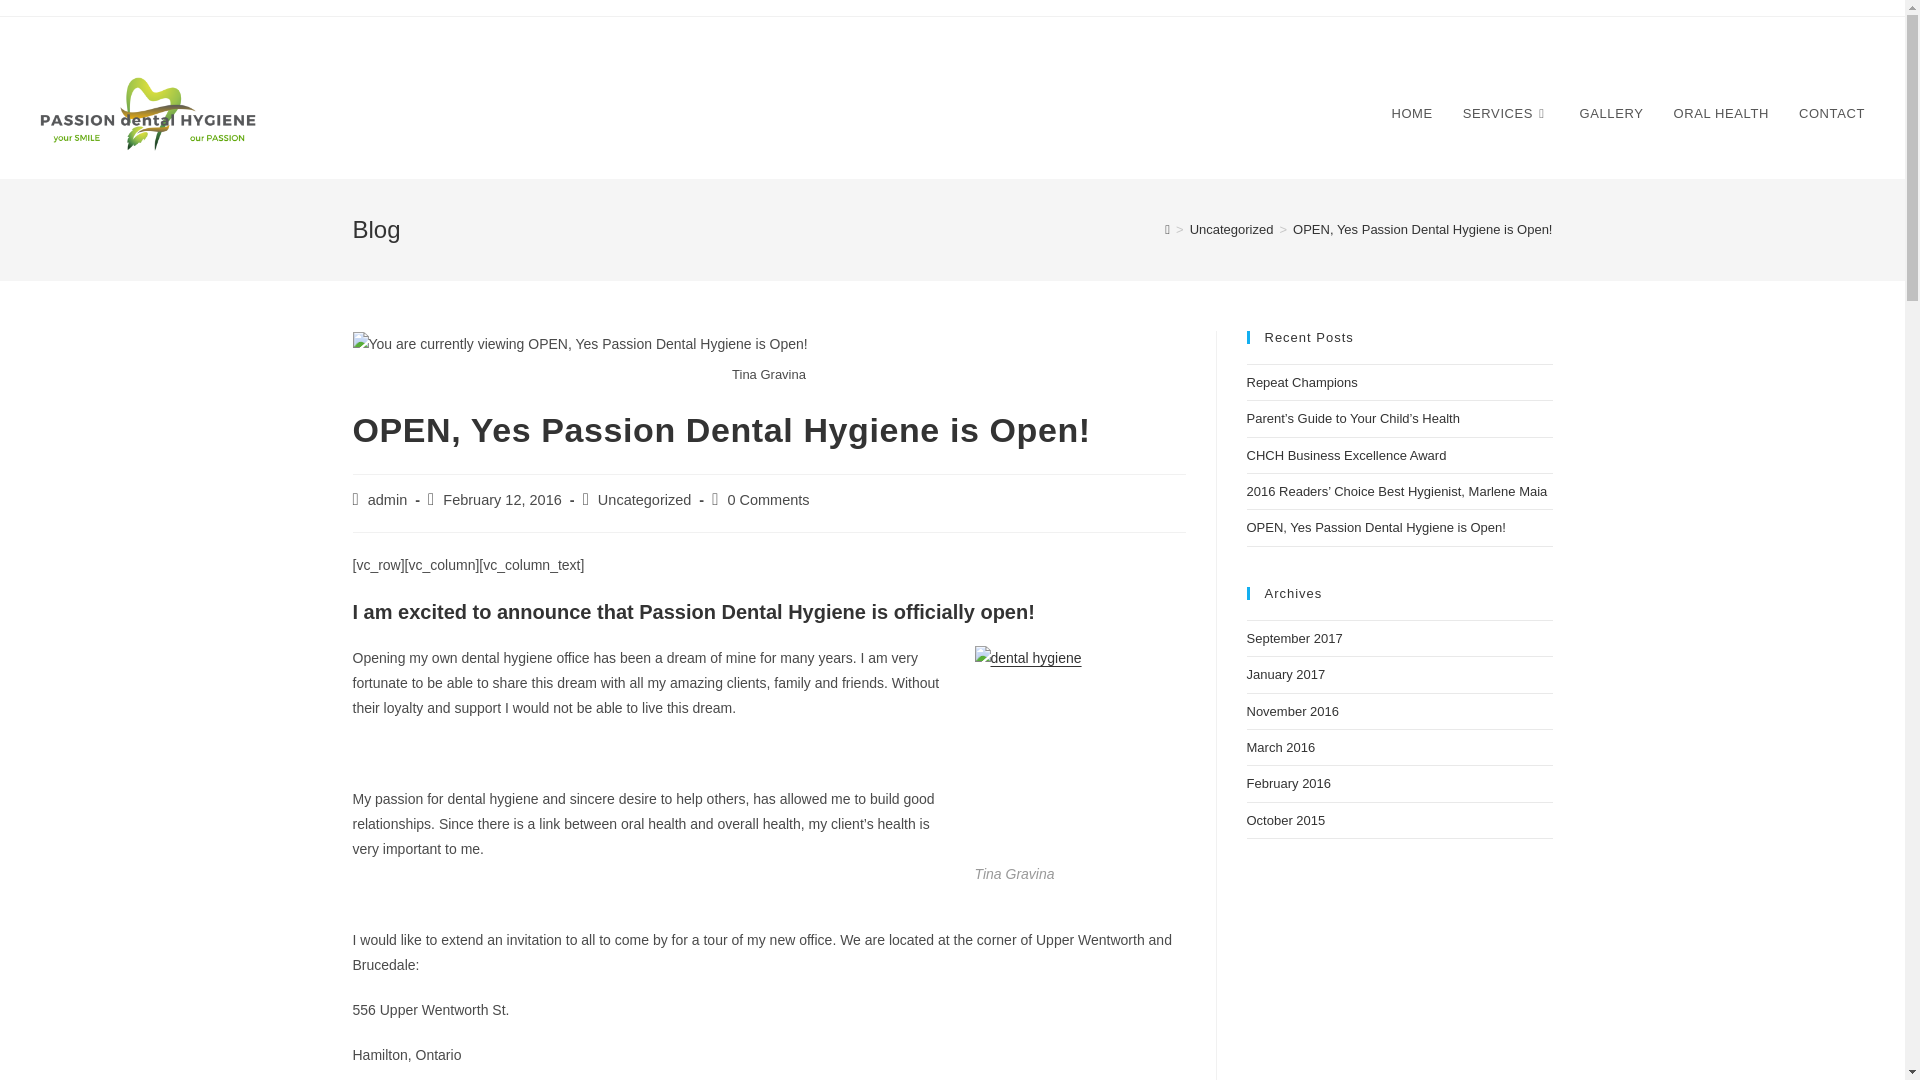 This screenshot has height=1080, width=1920. I want to click on Posts by admin, so click(388, 500).